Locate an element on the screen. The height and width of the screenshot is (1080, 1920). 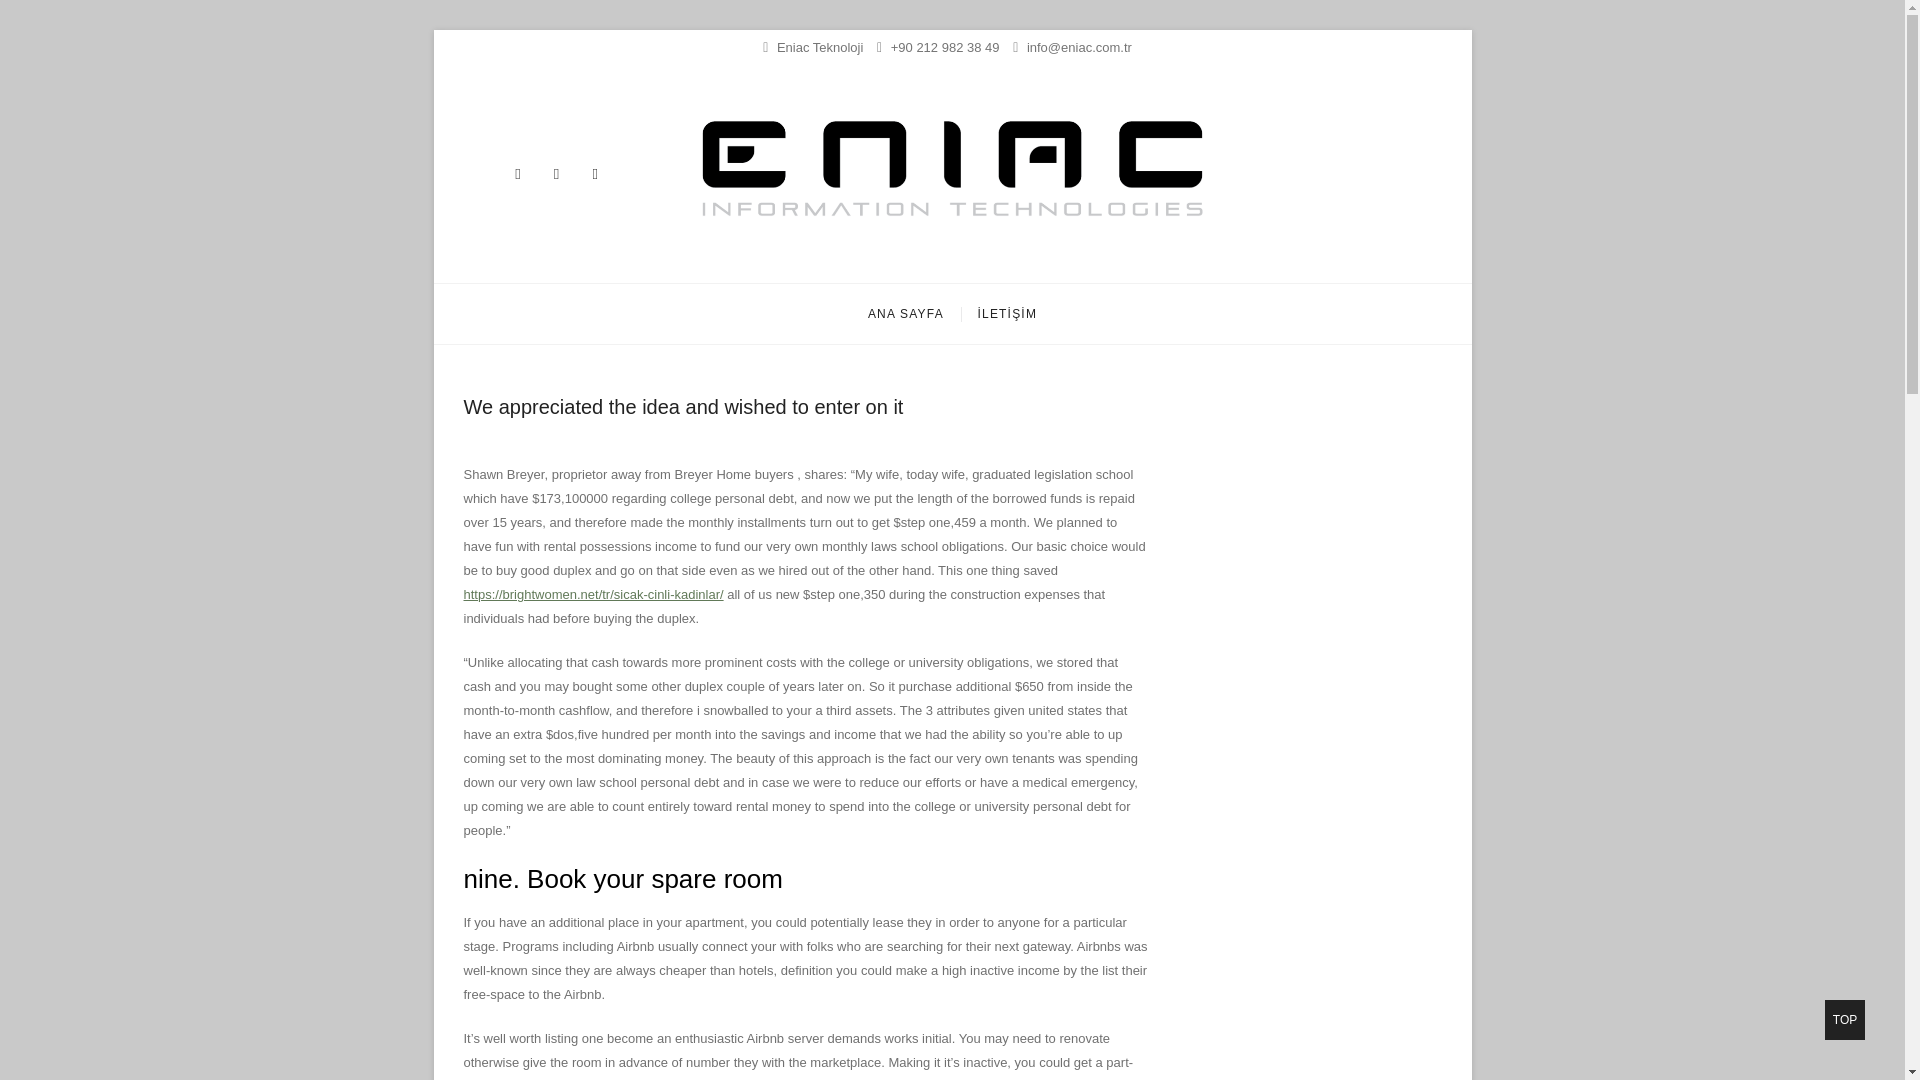
Eniac Teknoloji is located at coordinates (777, 256).